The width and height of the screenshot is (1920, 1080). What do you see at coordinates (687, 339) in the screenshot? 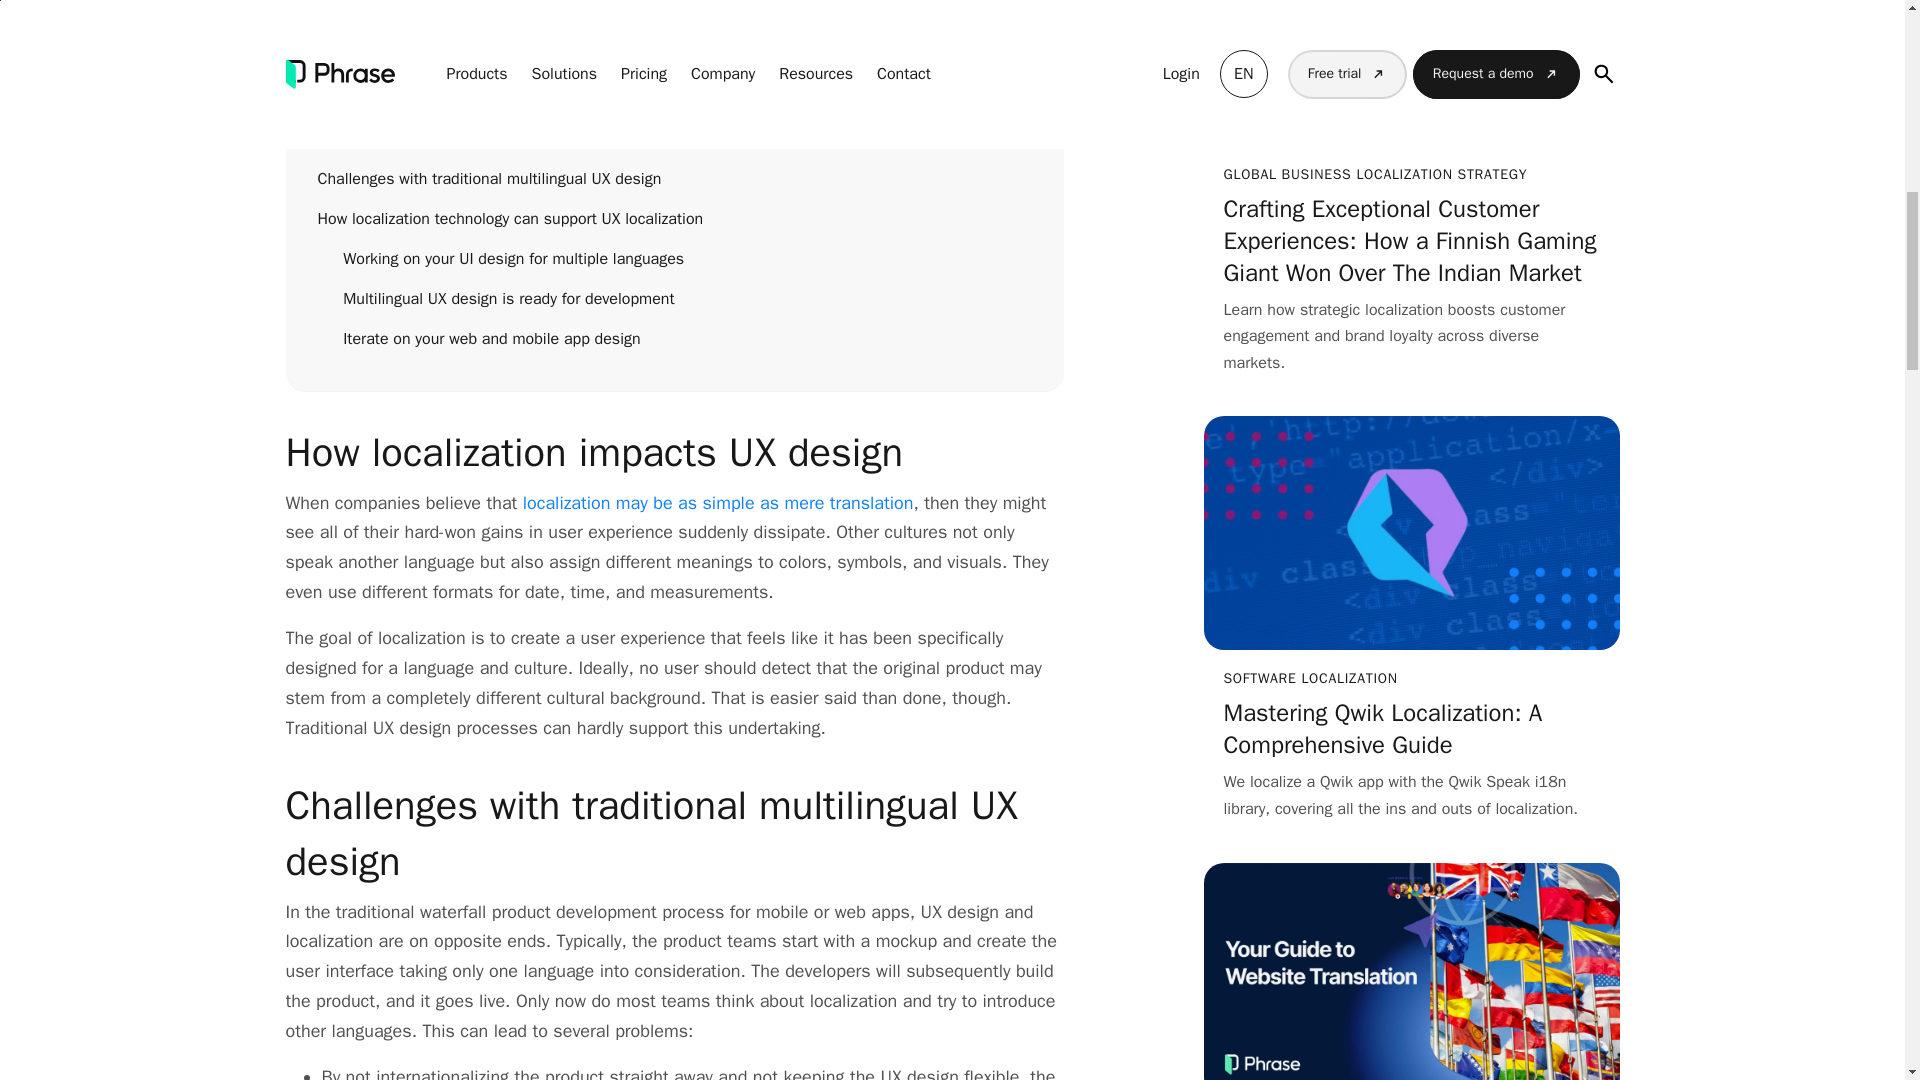
I see `Iterate on your web and mobile app design` at bounding box center [687, 339].